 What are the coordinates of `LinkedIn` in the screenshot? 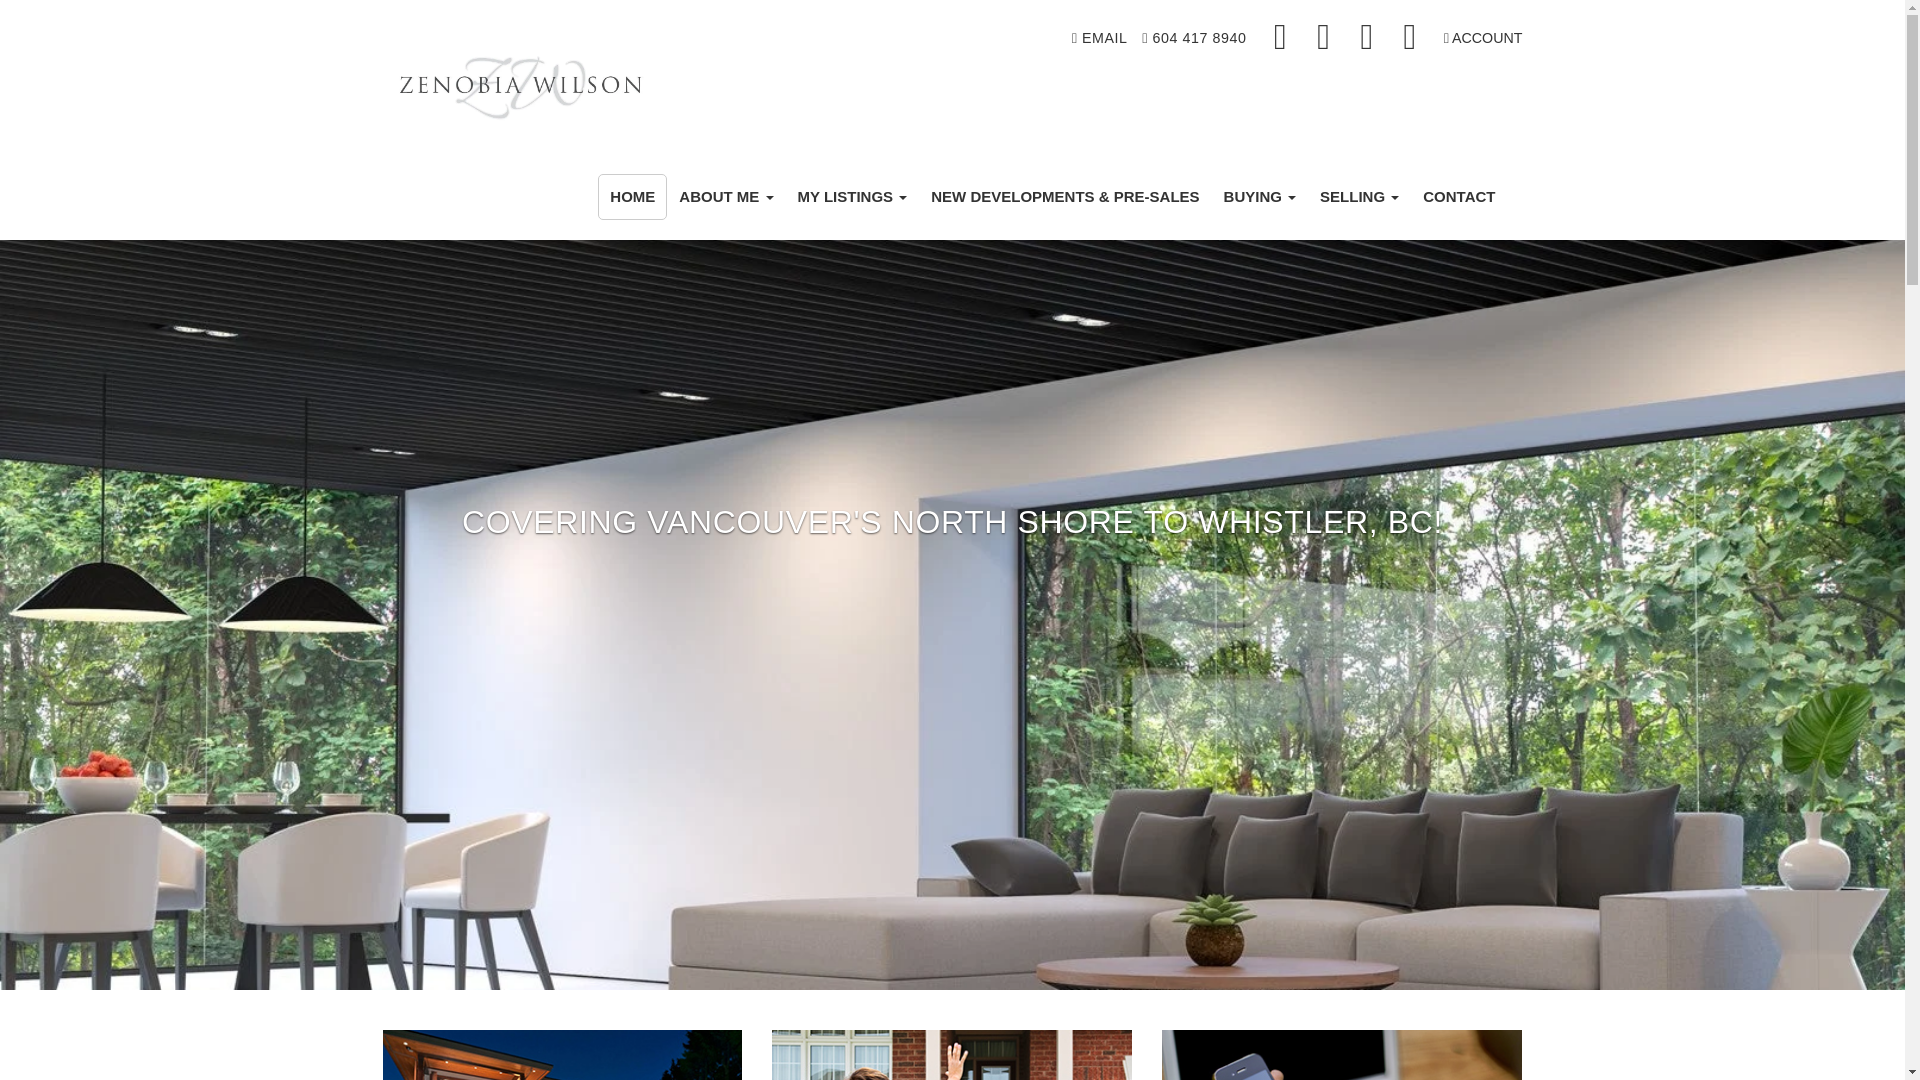 It's located at (1368, 38).